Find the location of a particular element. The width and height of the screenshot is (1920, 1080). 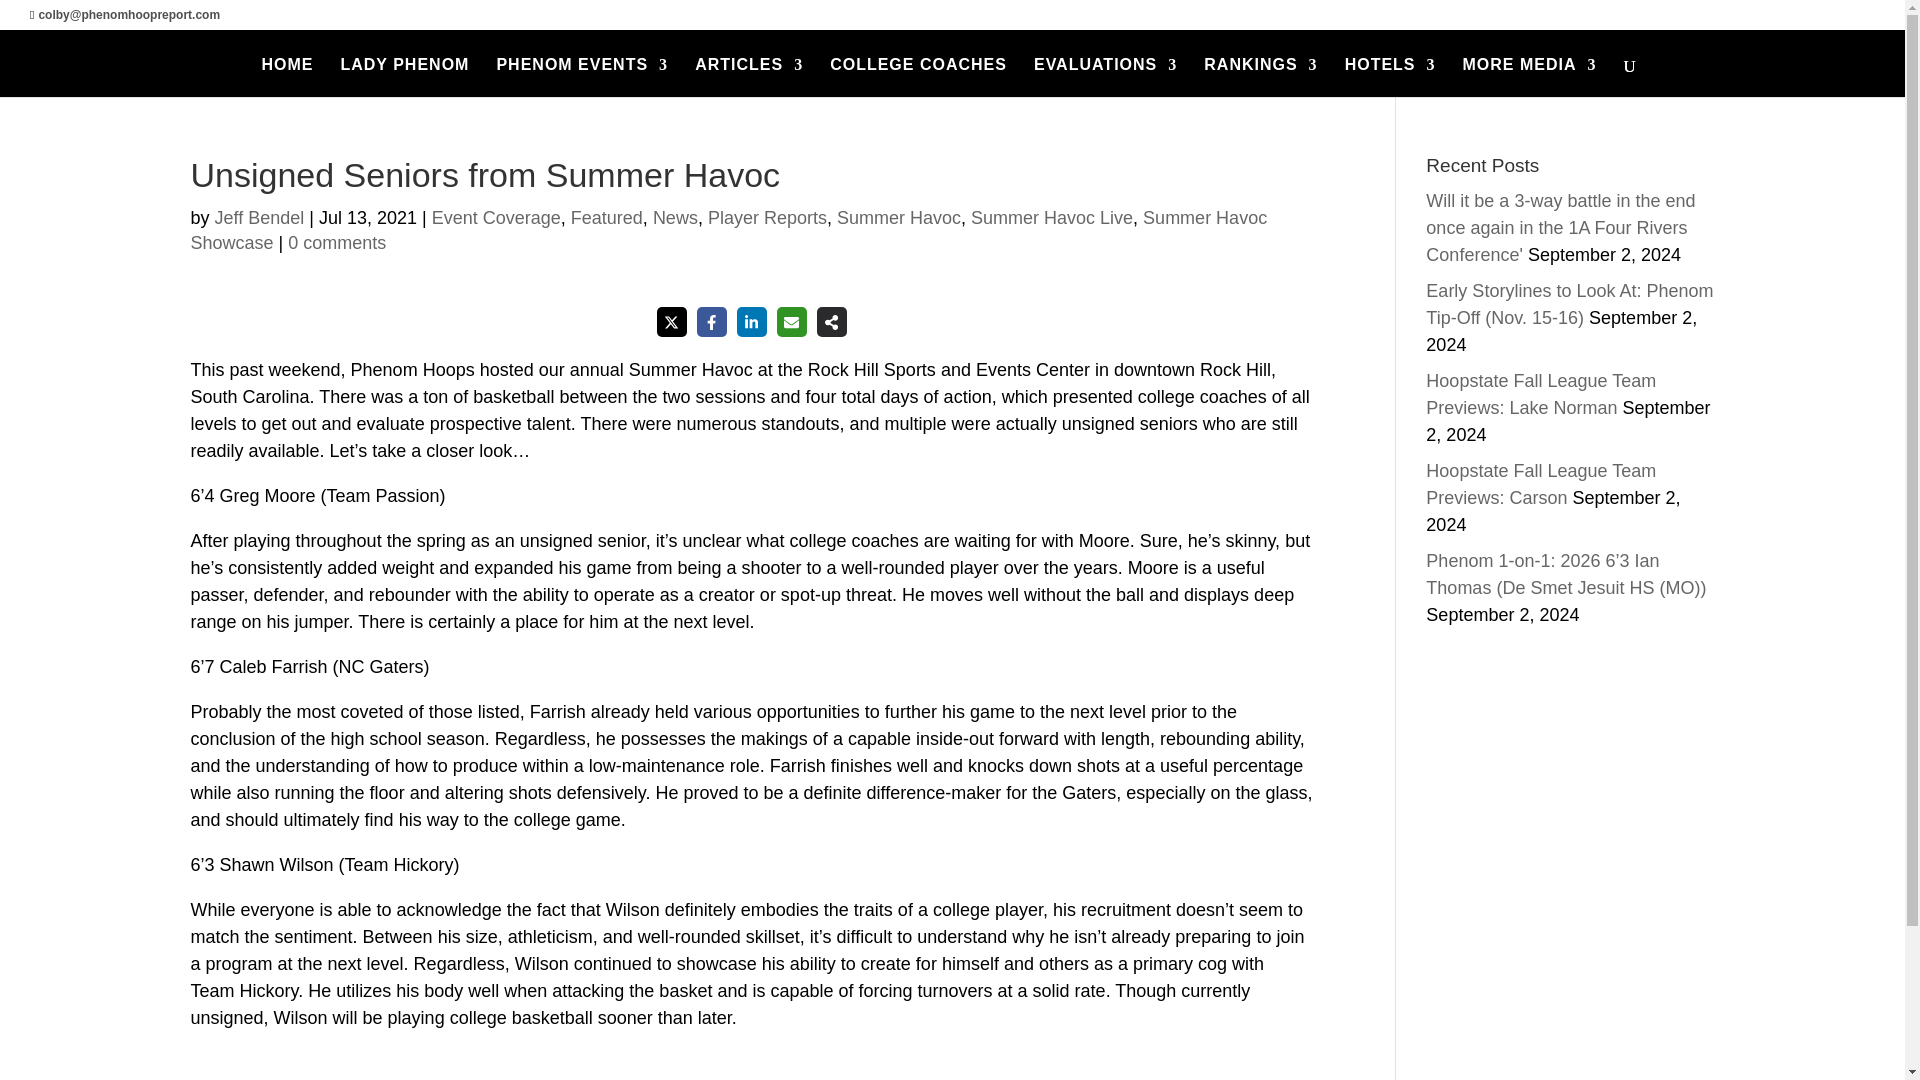

EVALUATIONS is located at coordinates (1105, 78).